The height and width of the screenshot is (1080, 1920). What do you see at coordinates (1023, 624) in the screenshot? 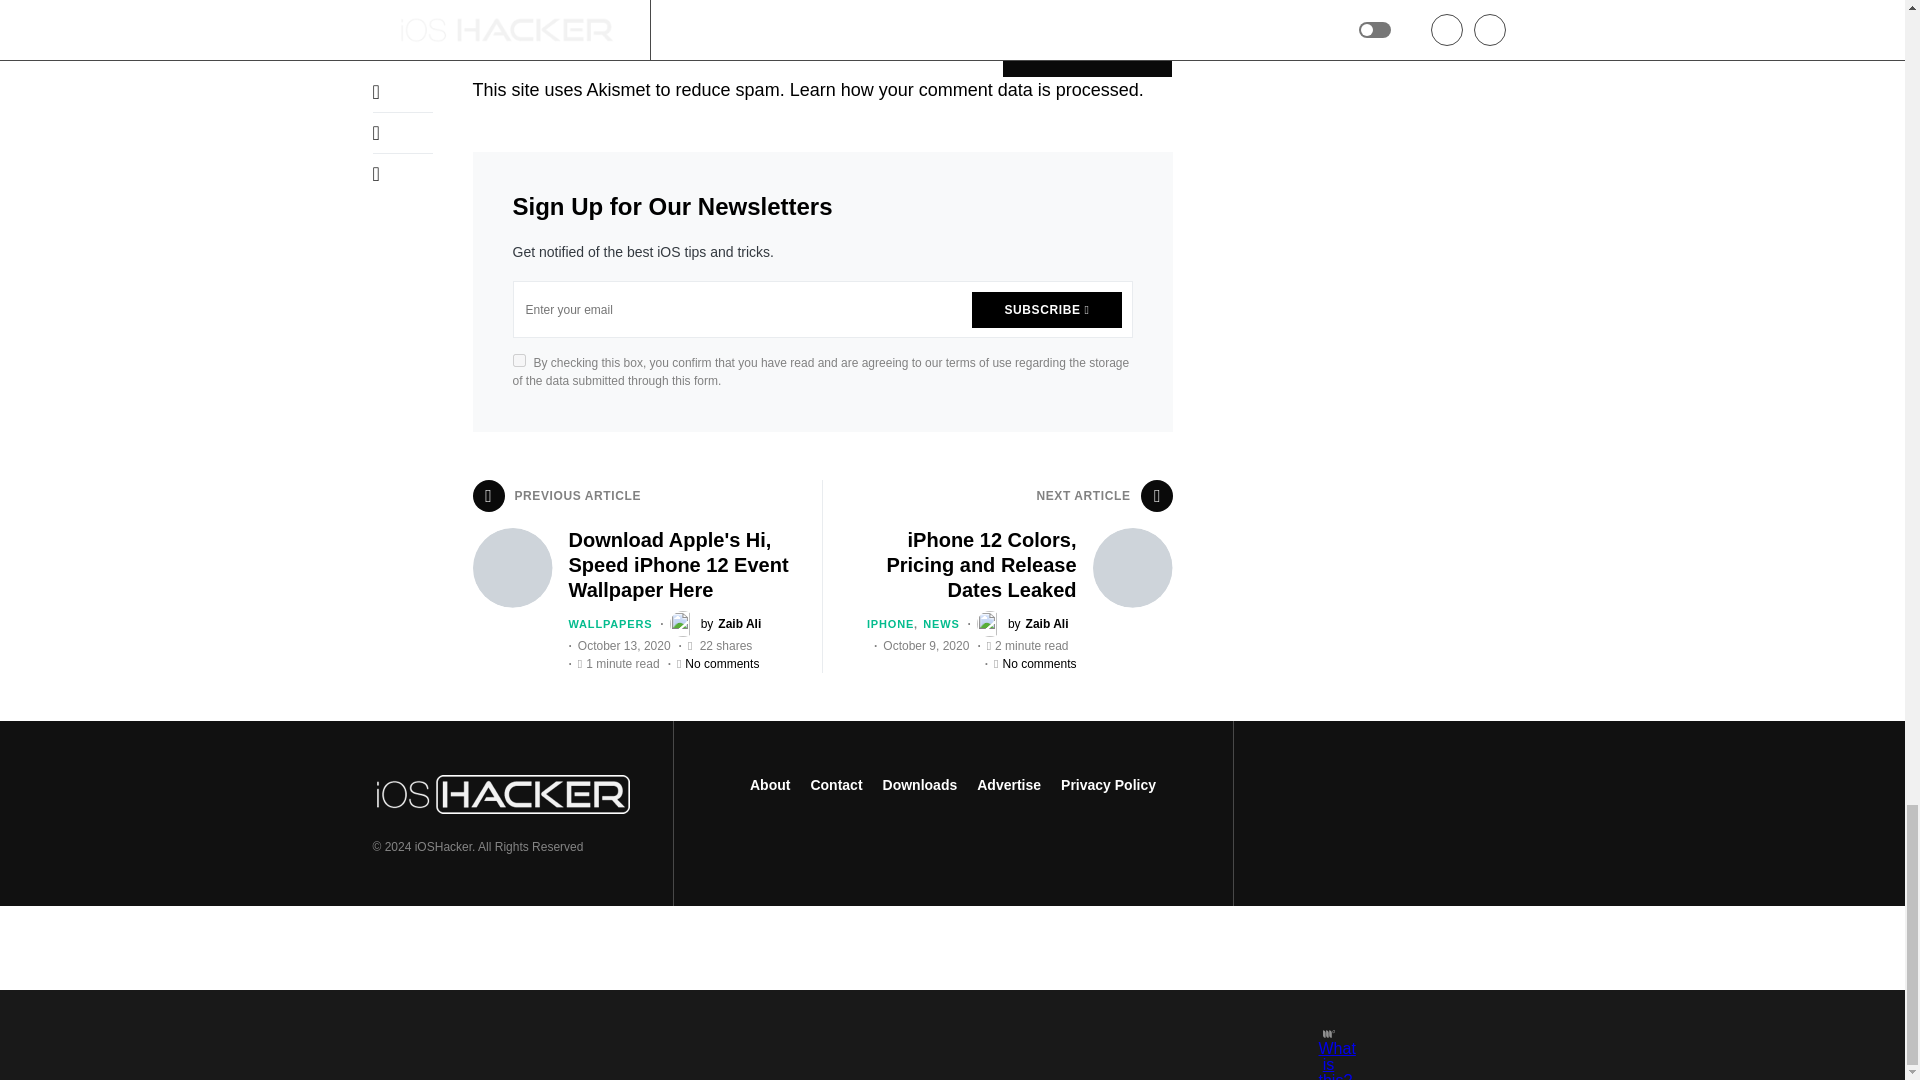
I see `View all posts by Zaib Ali` at bounding box center [1023, 624].